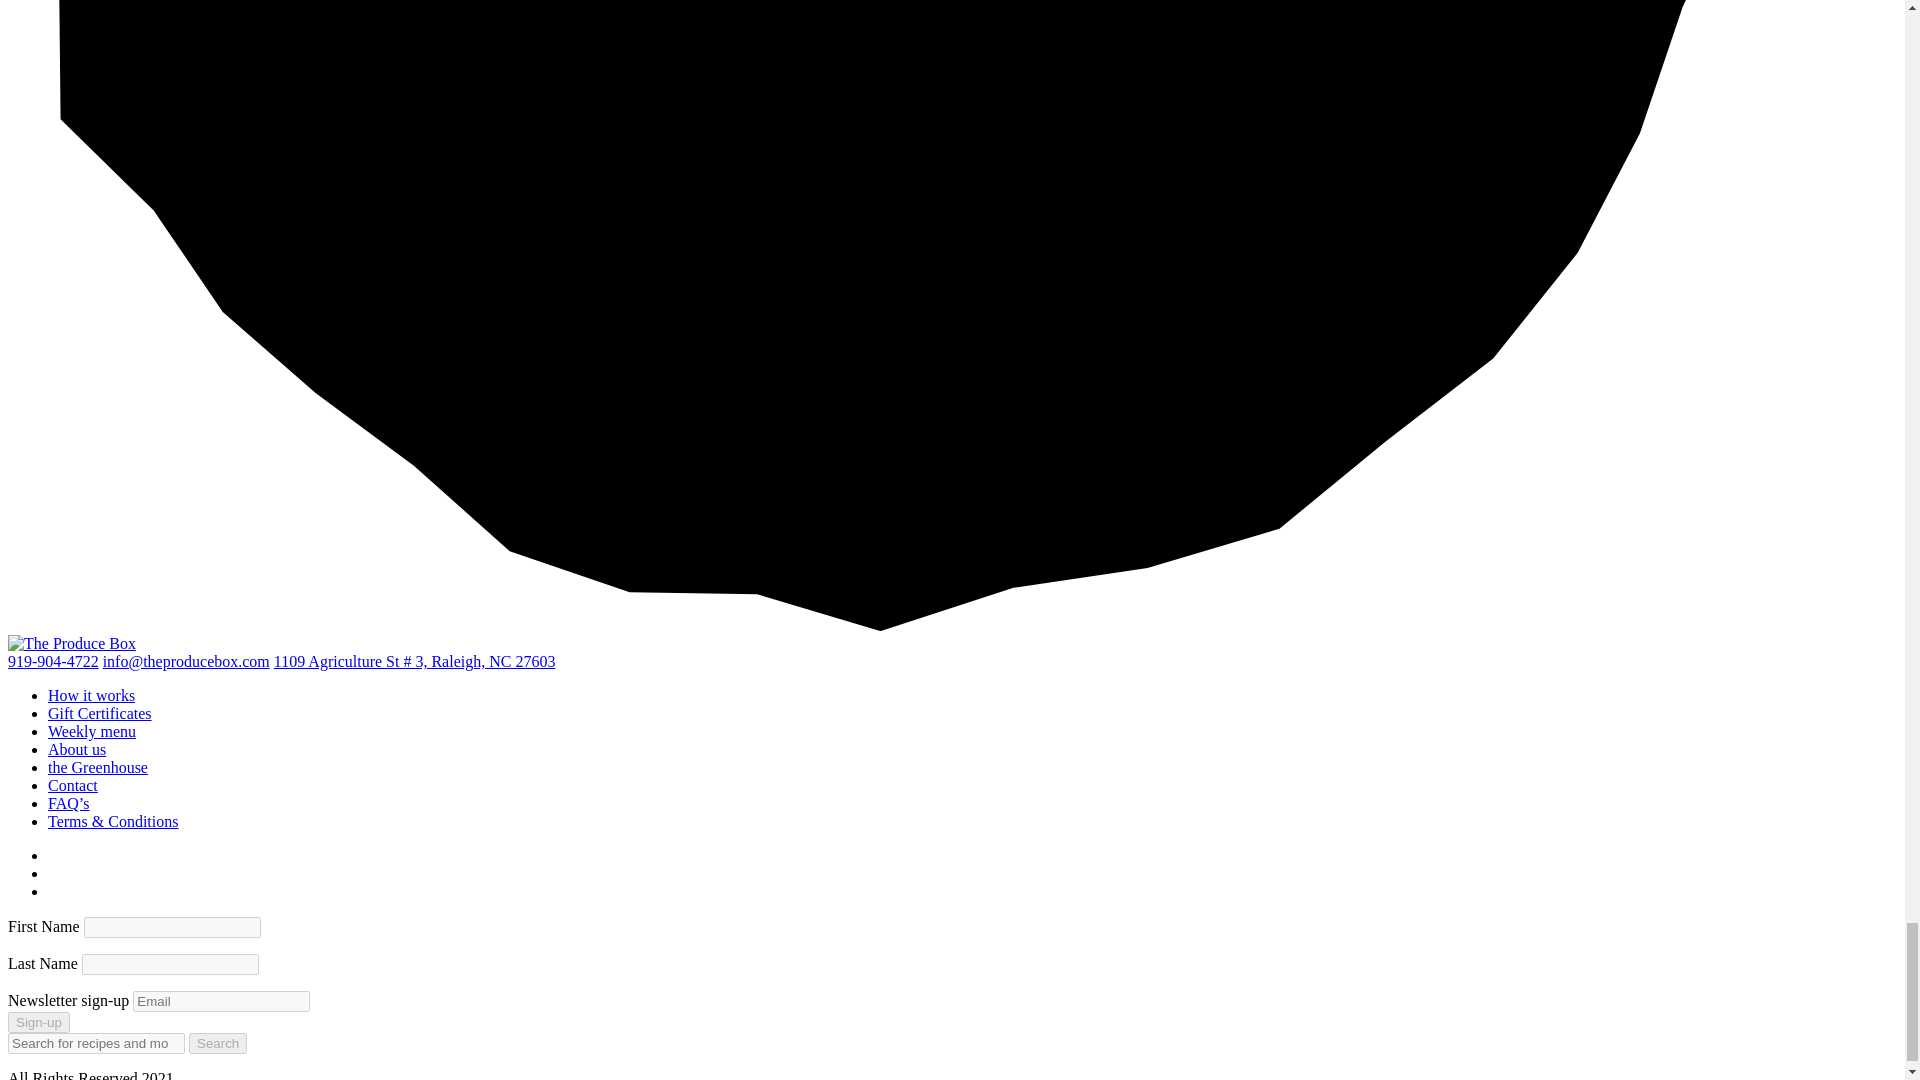 The image size is (1920, 1080). What do you see at coordinates (98, 768) in the screenshot?
I see `the Greenhouse` at bounding box center [98, 768].